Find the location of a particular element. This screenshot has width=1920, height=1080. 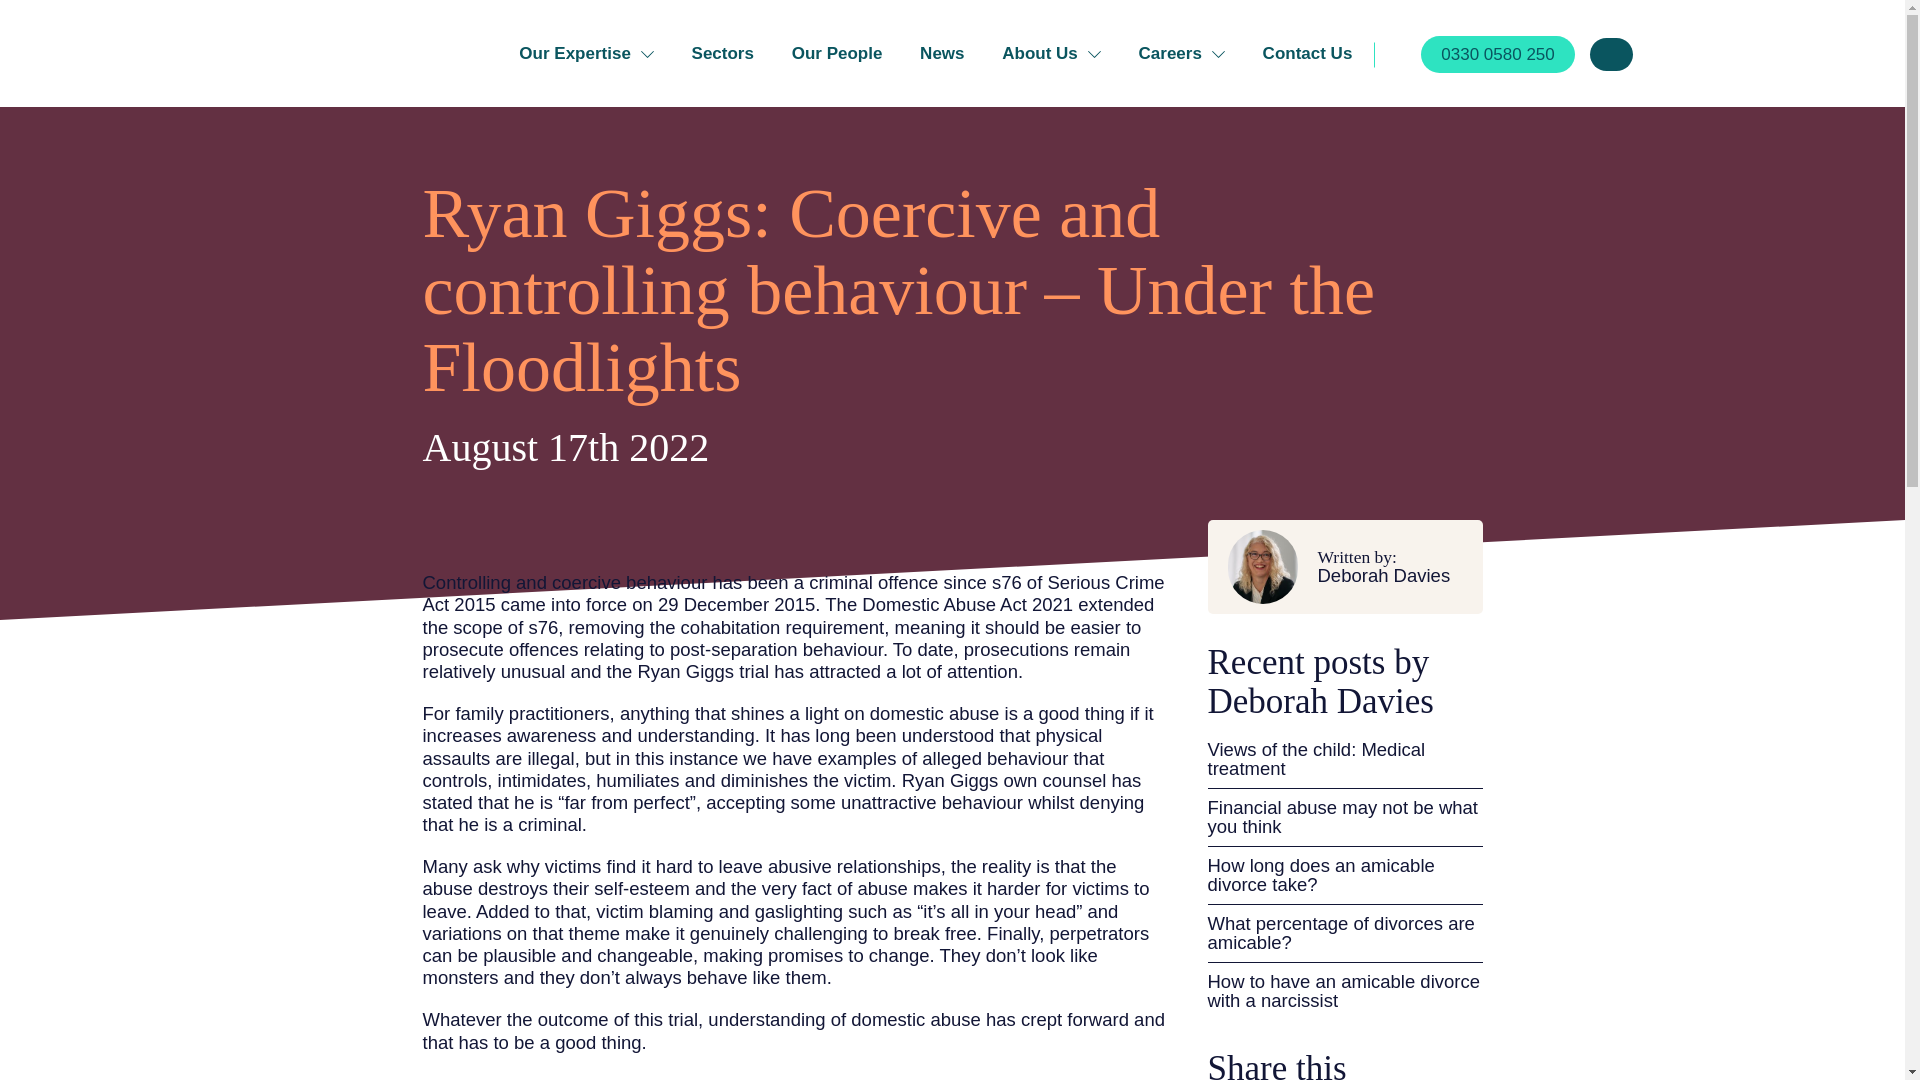

Financial abuse may not be what you think is located at coordinates (586, 53).